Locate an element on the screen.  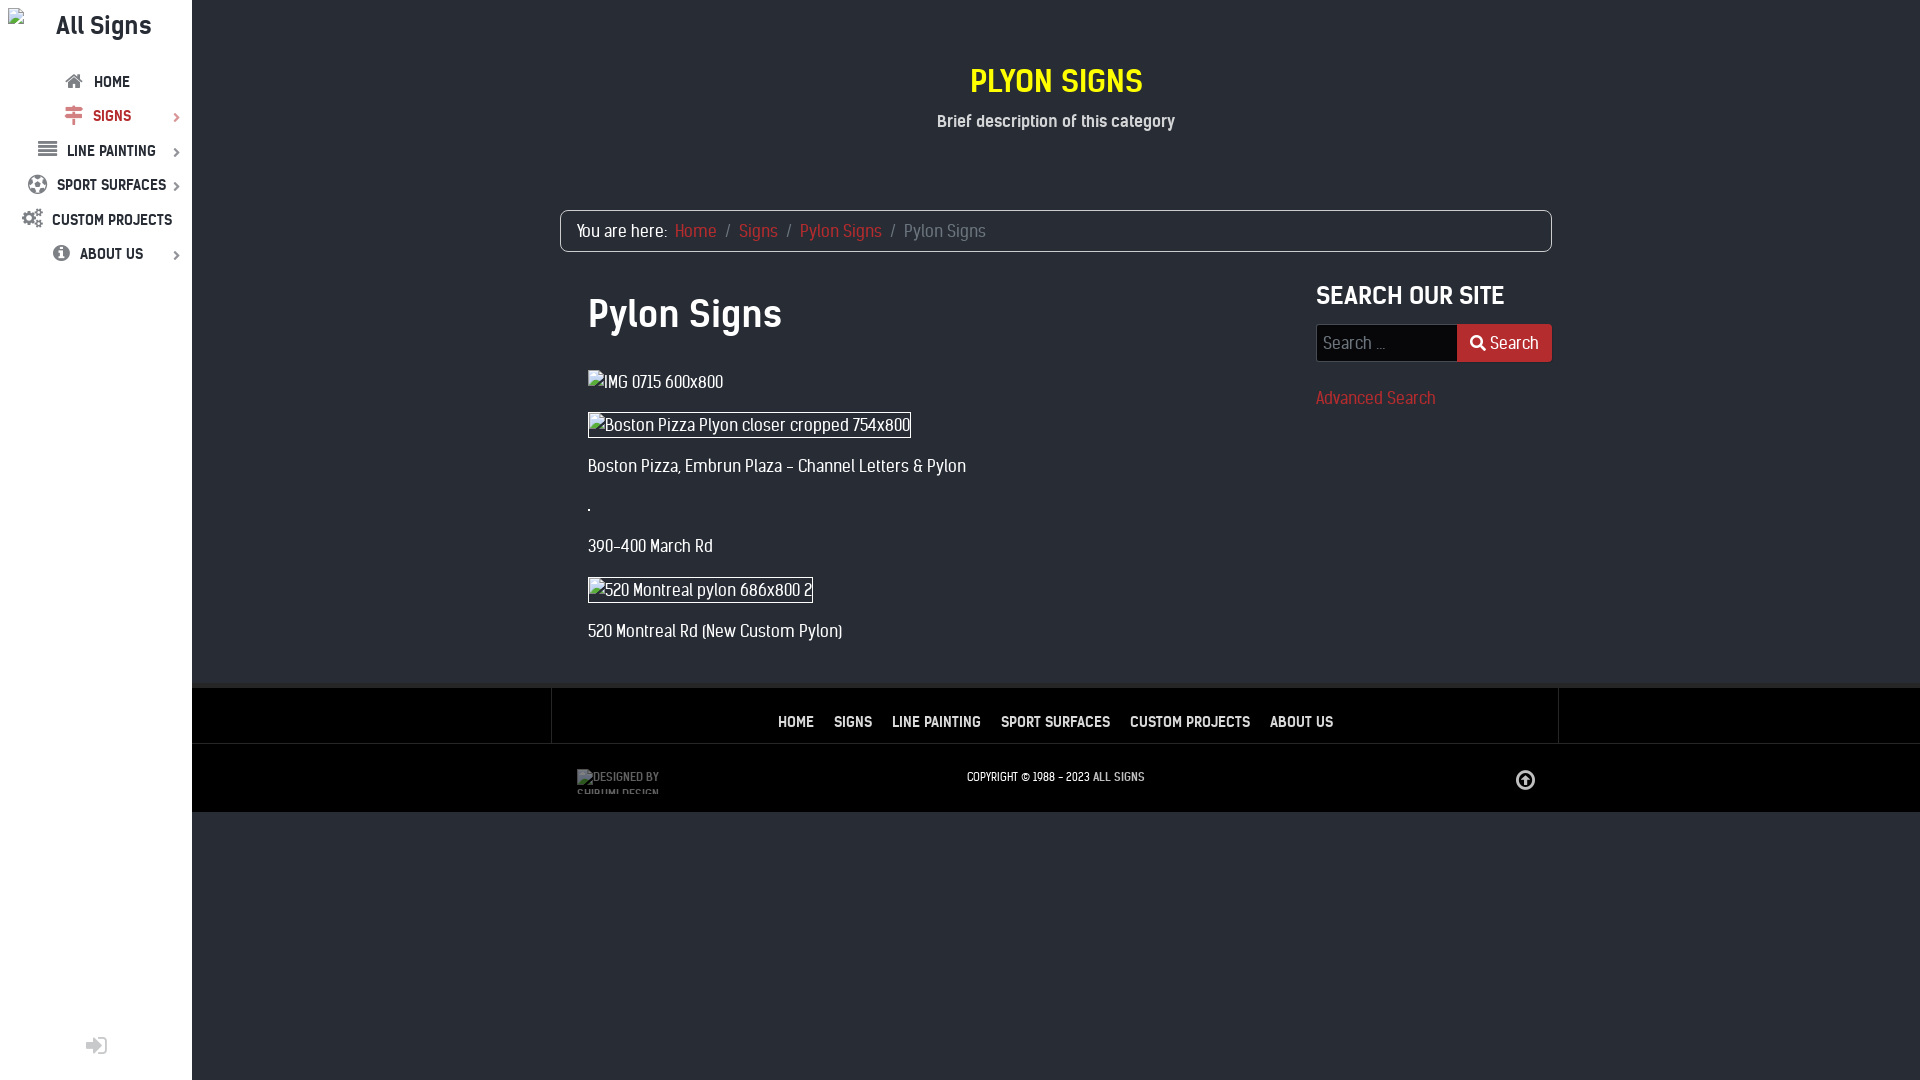
SPORT SURFACES is located at coordinates (96, 184).